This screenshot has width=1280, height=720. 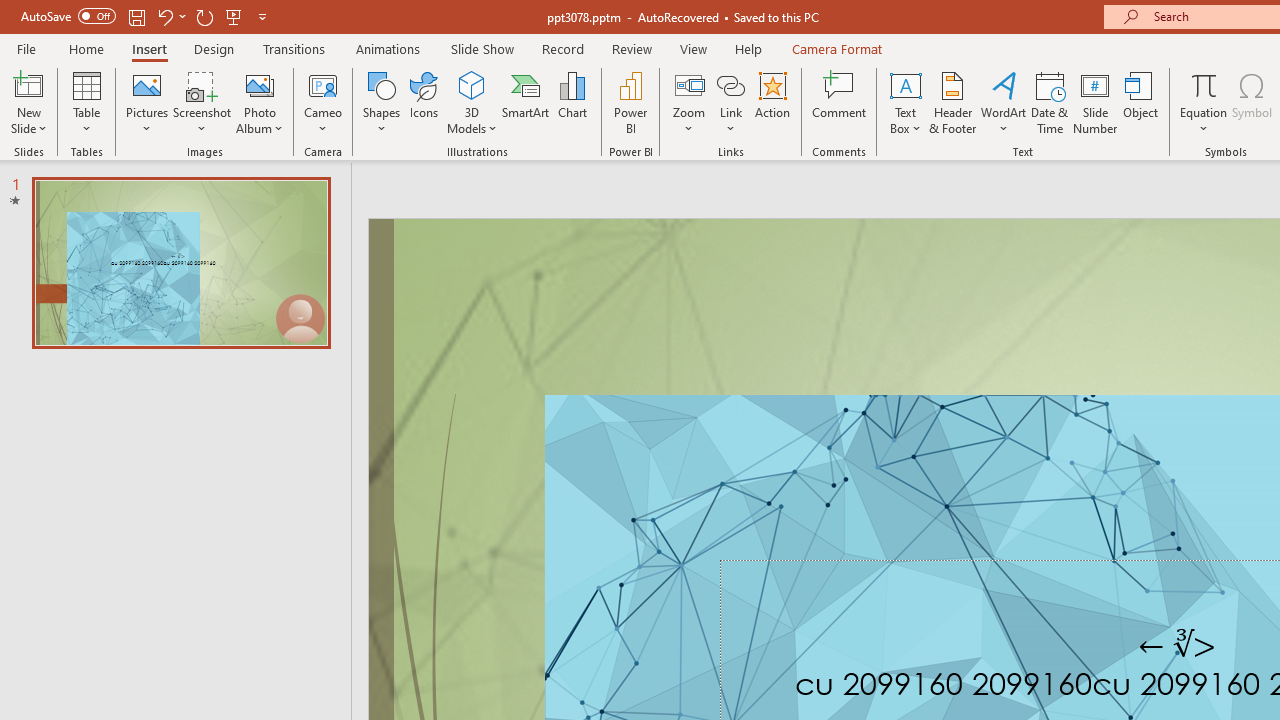 I want to click on New Photo Album..., so click(x=260, y=84).